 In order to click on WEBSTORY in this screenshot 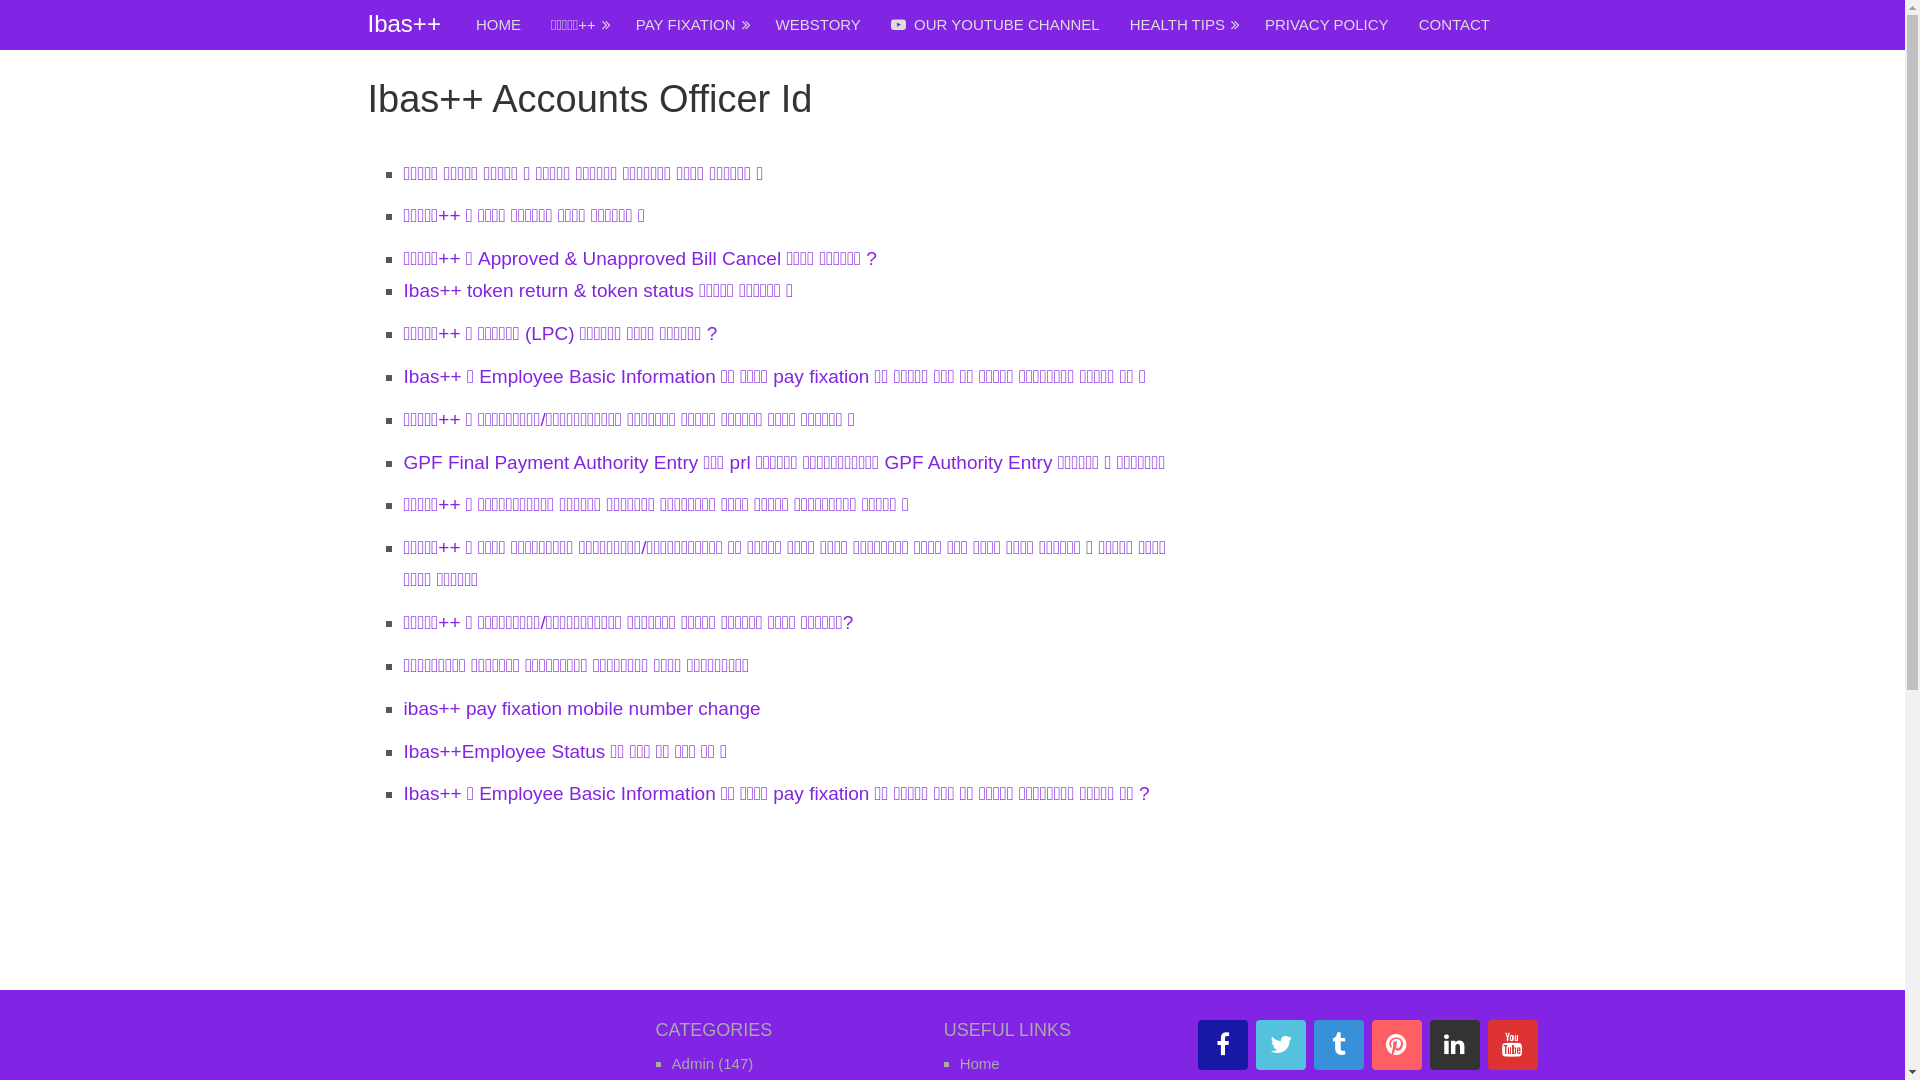, I will do `click(818, 25)`.